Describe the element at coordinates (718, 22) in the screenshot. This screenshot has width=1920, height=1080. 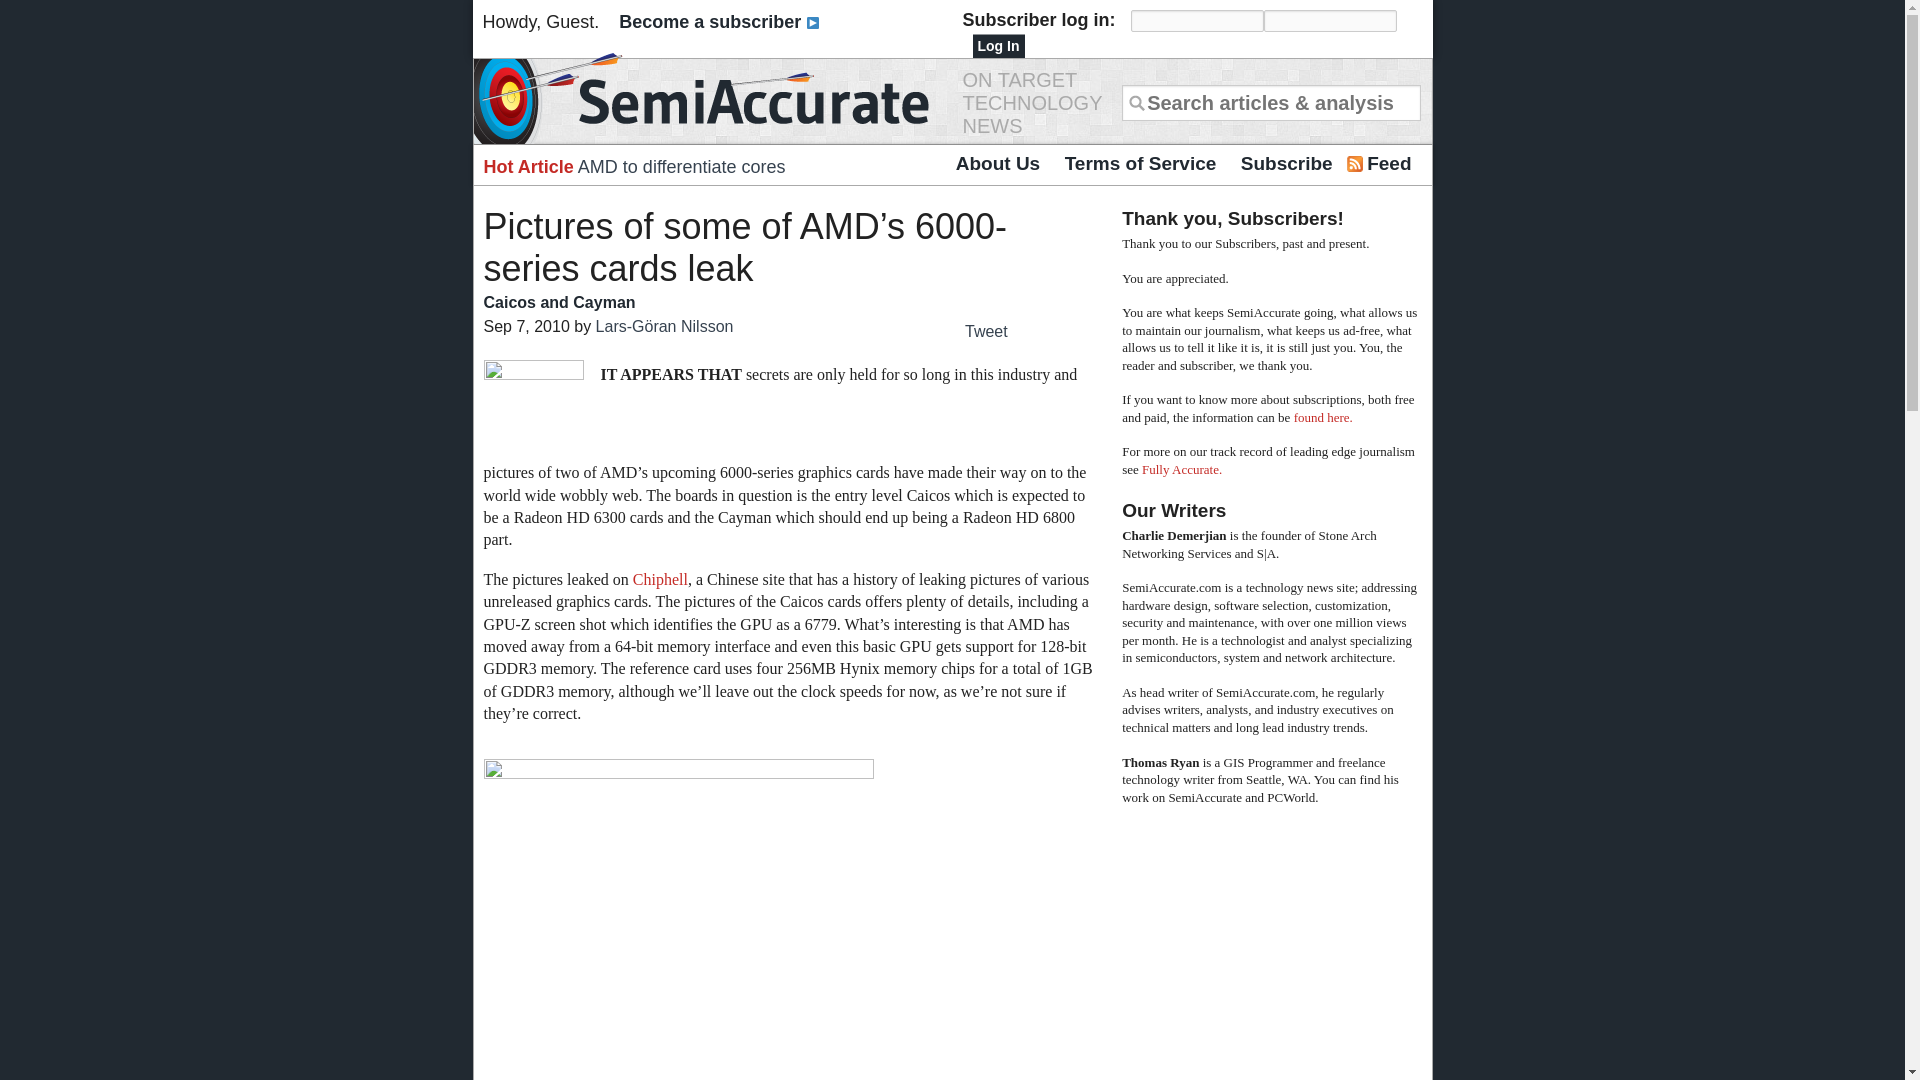
I see `Become a subscriber` at that location.